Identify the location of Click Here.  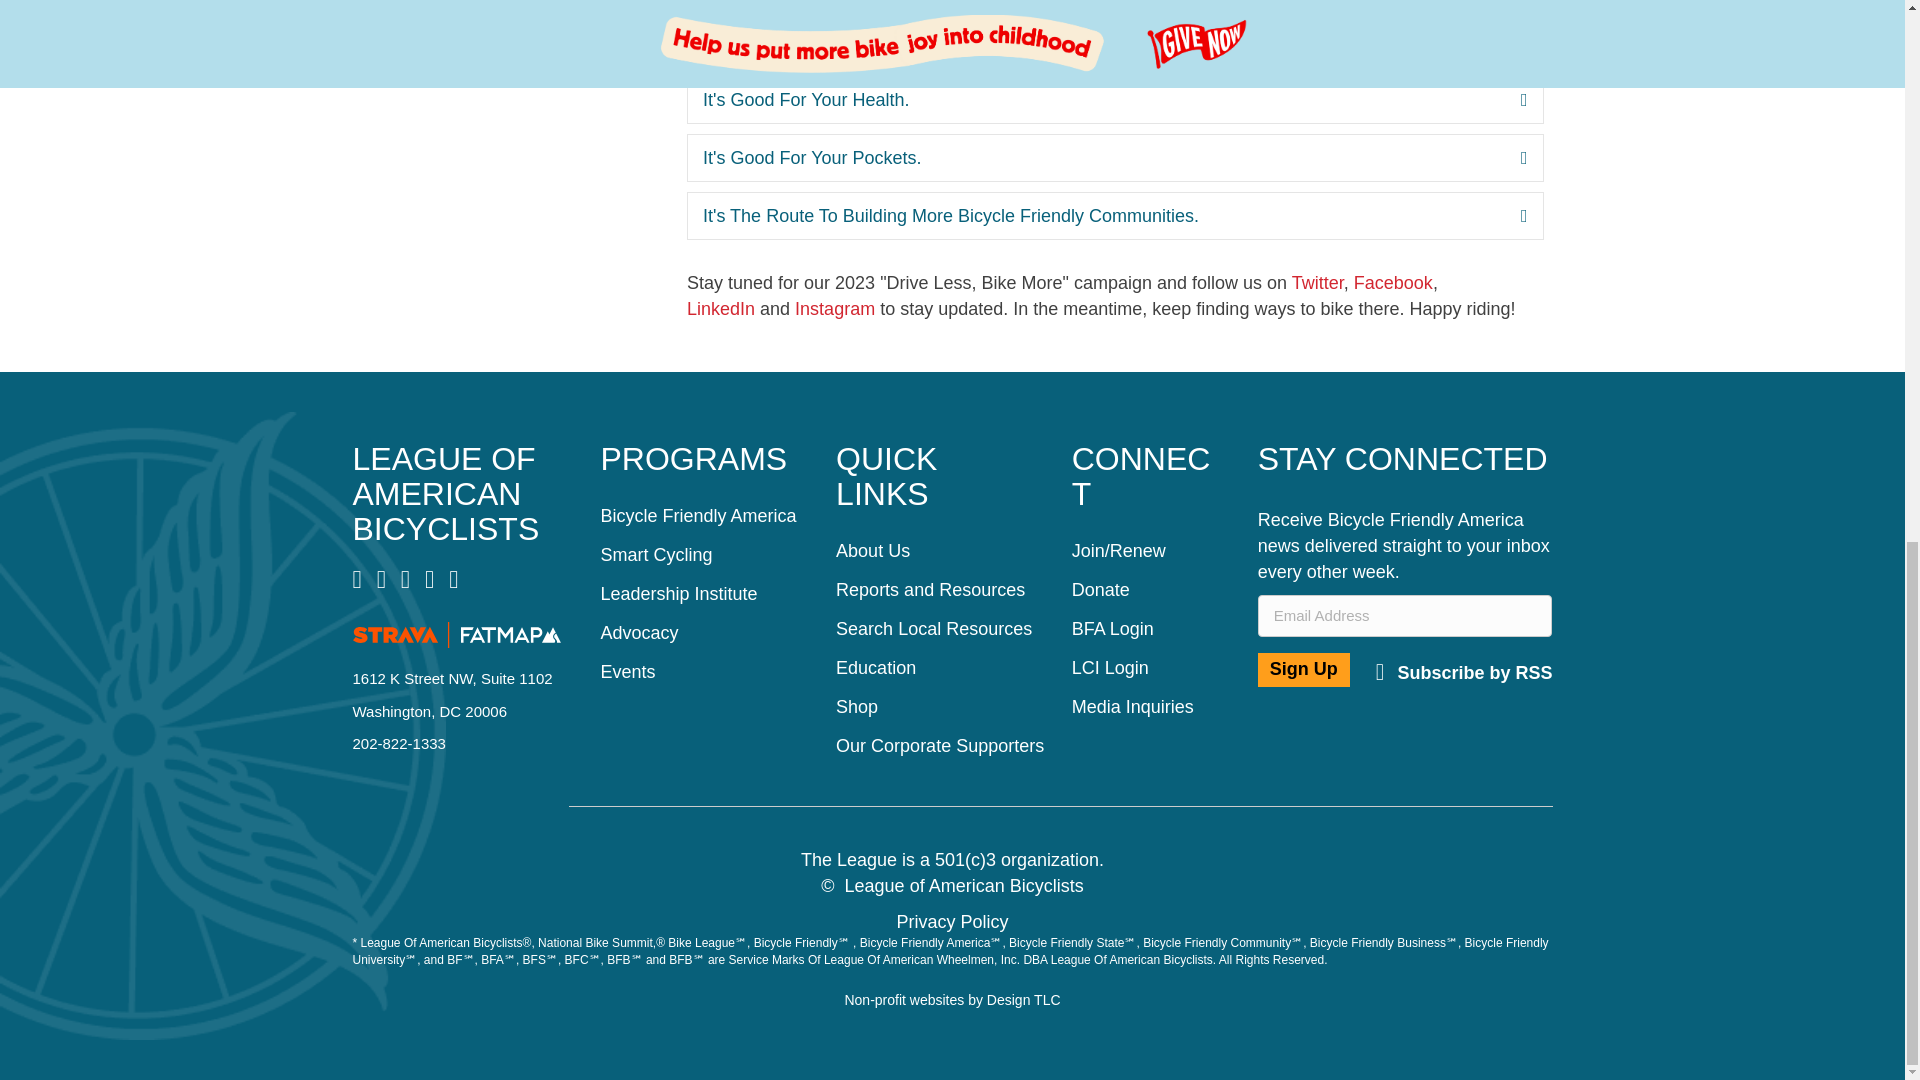
(1464, 672).